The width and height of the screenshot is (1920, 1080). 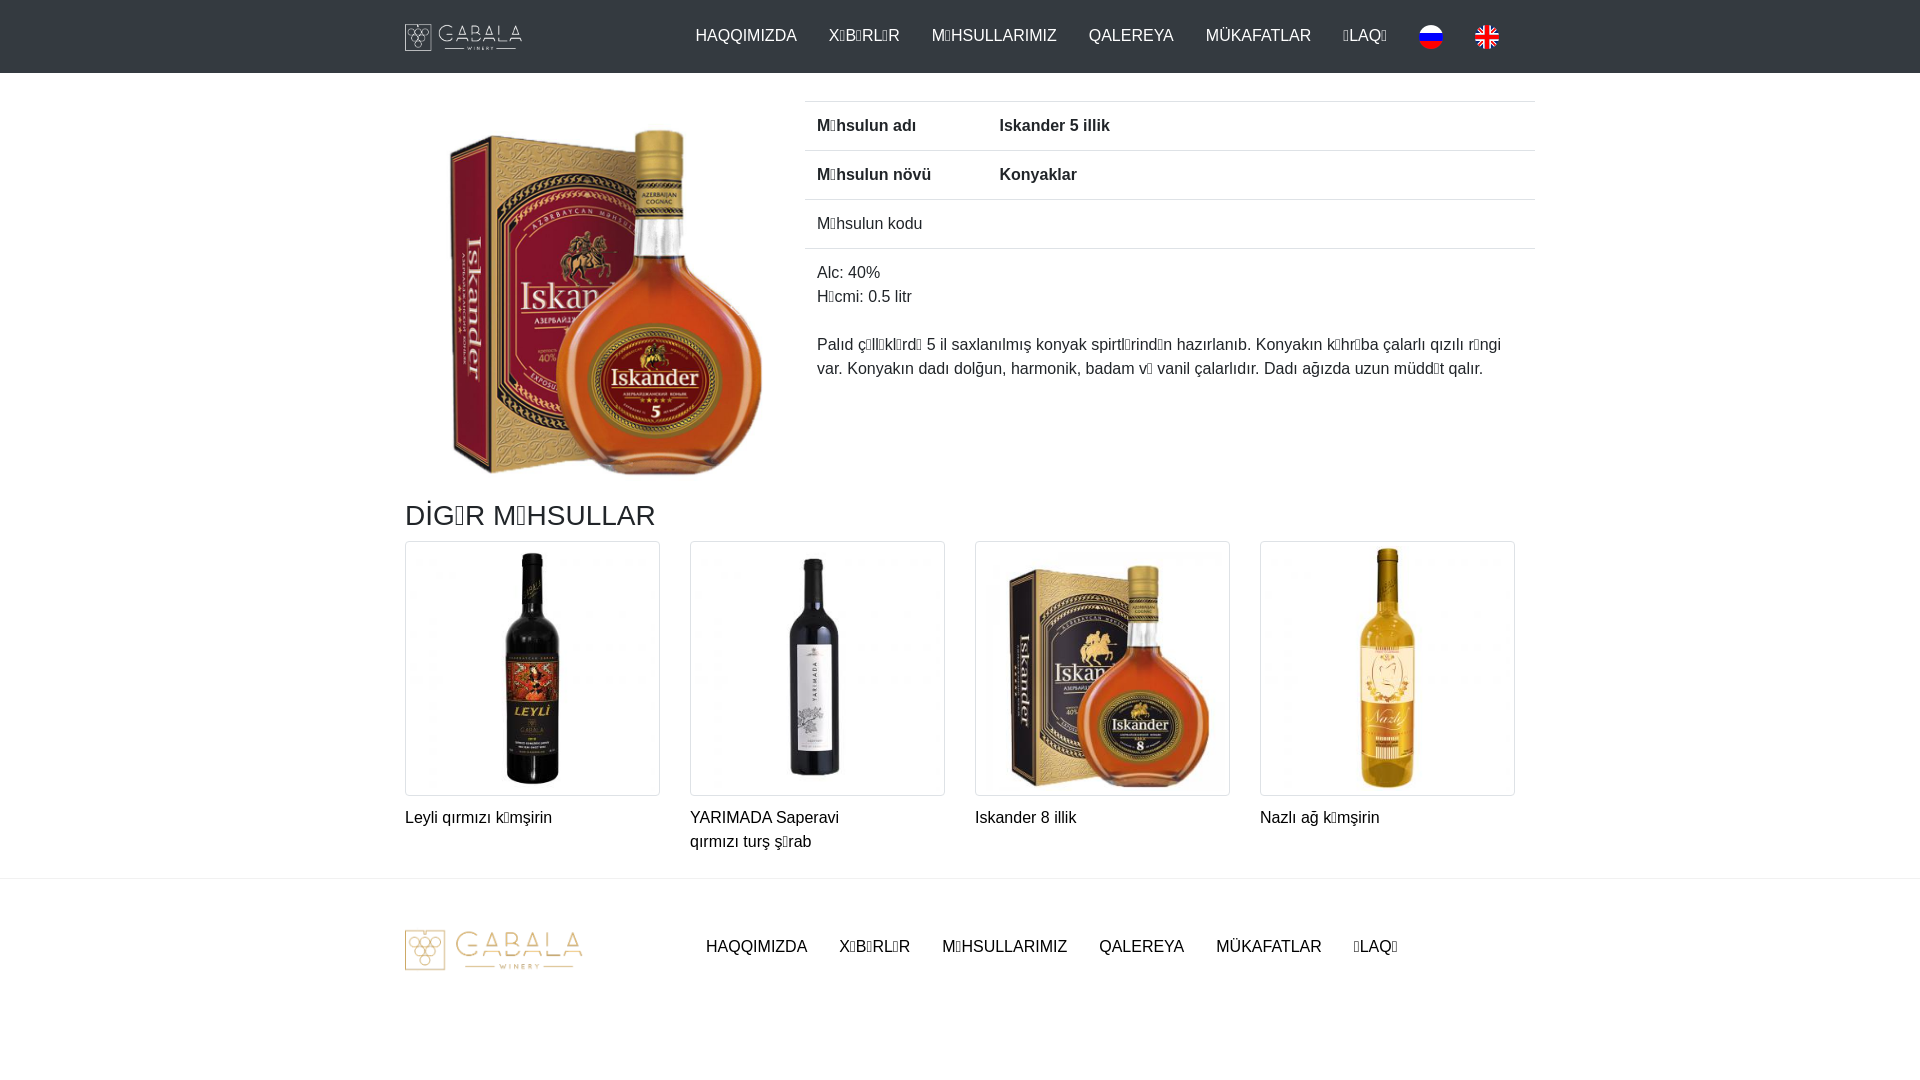 What do you see at coordinates (1132, 36) in the screenshot?
I see `QALEREYA` at bounding box center [1132, 36].